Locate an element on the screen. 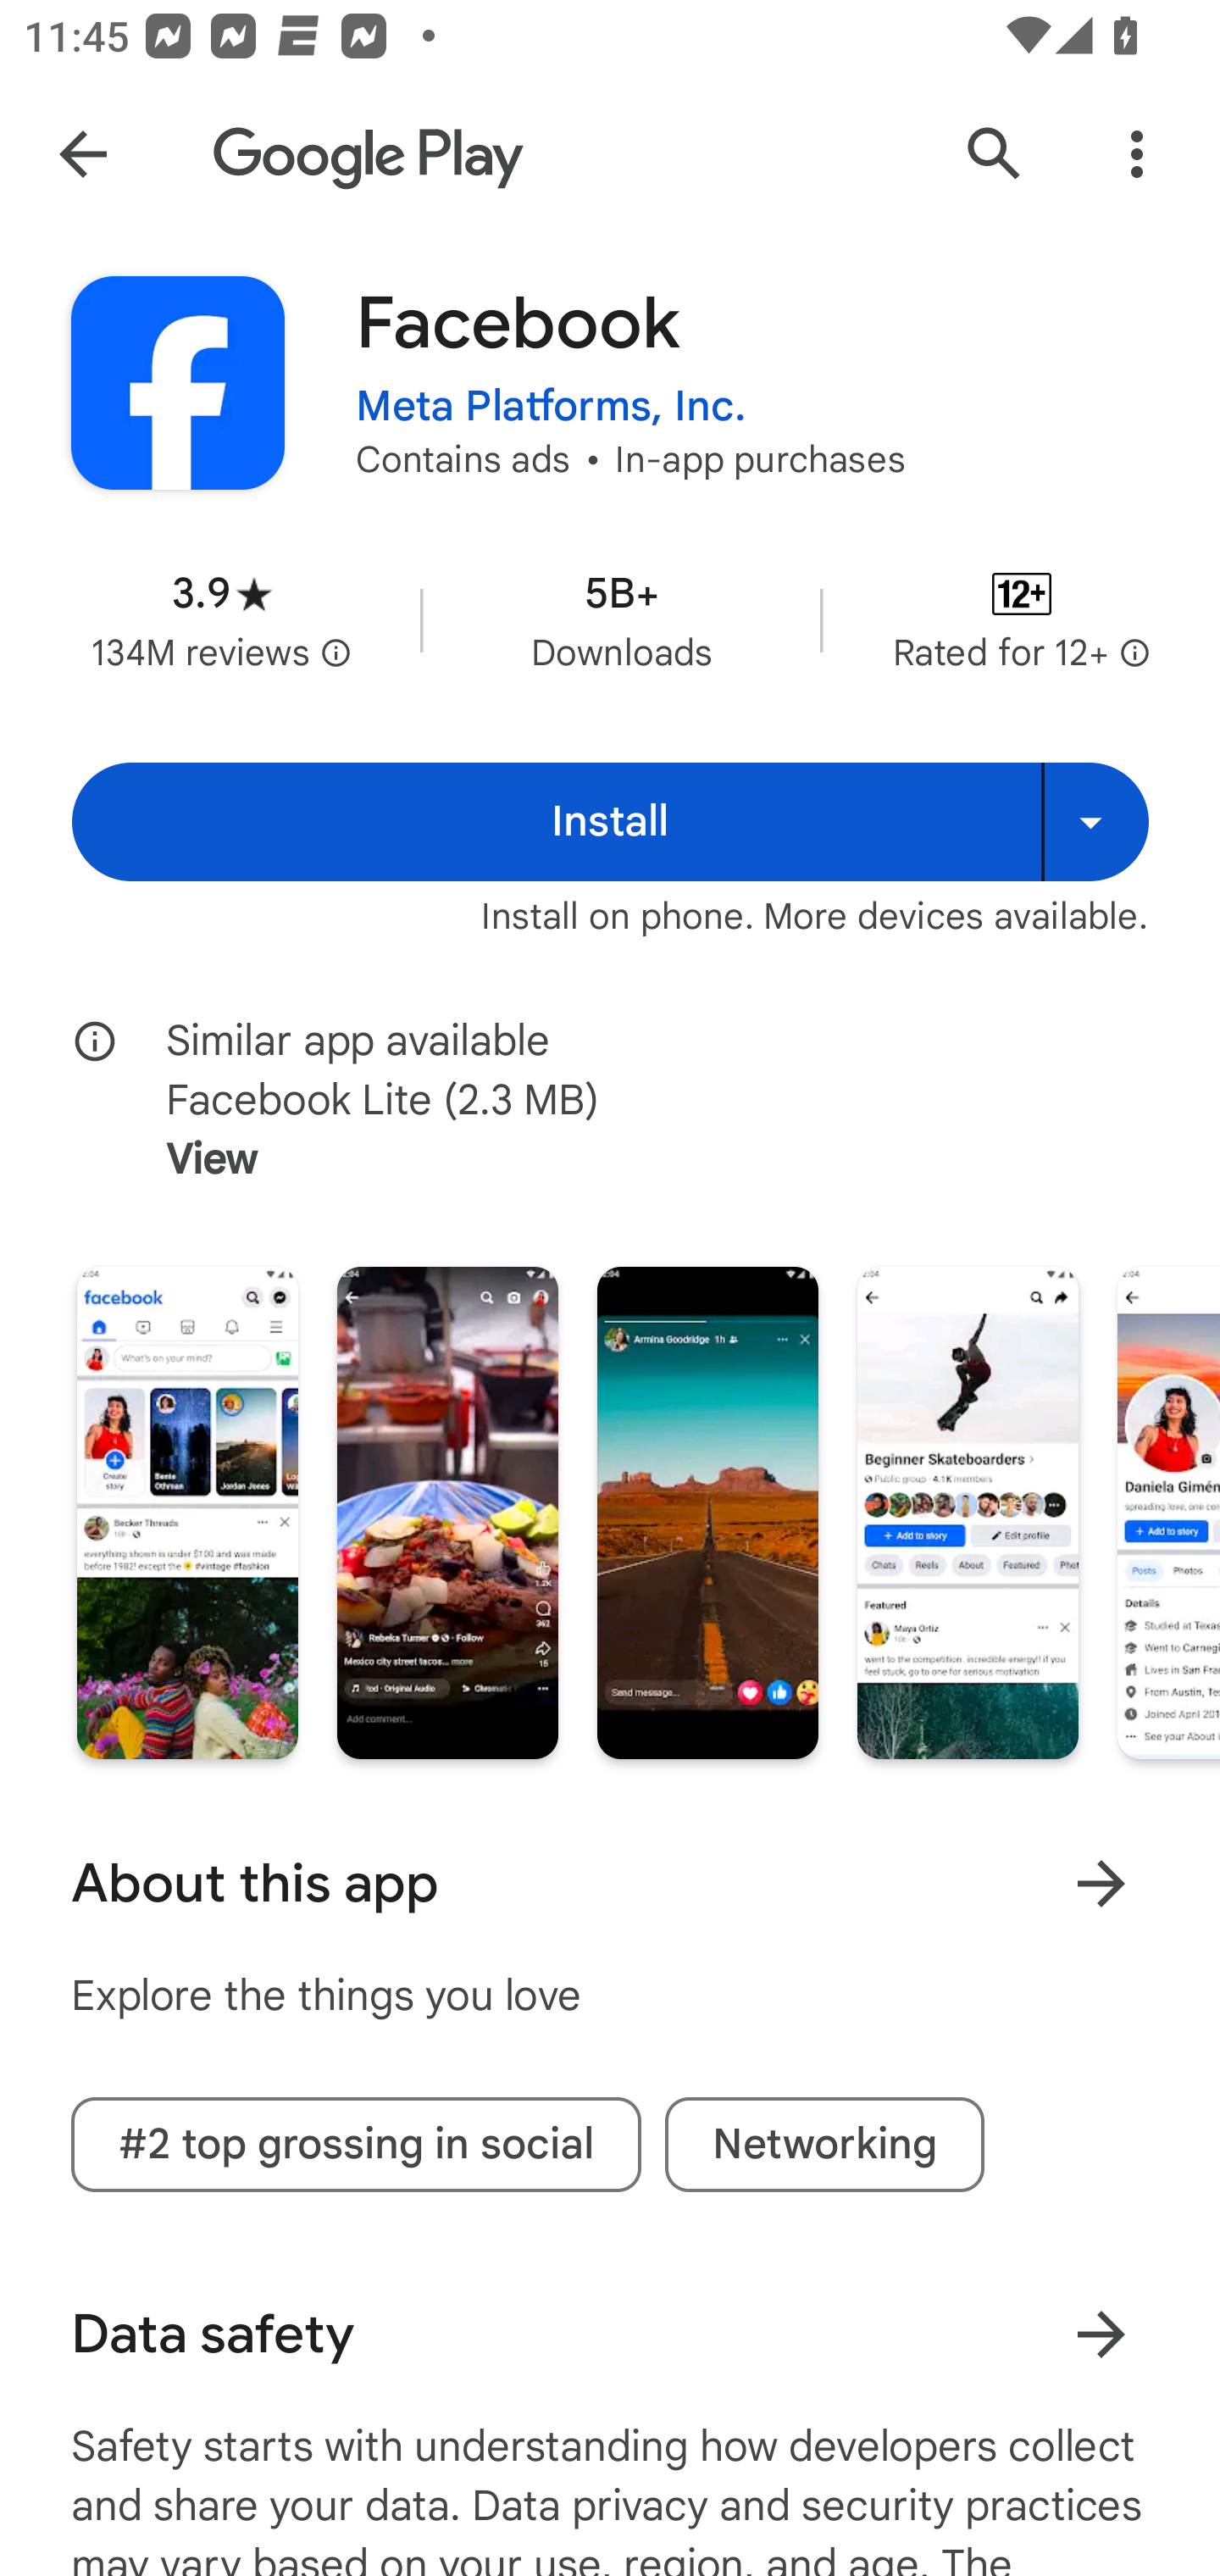 This screenshot has width=1220, height=2576. Networking tag is located at coordinates (824, 2144).